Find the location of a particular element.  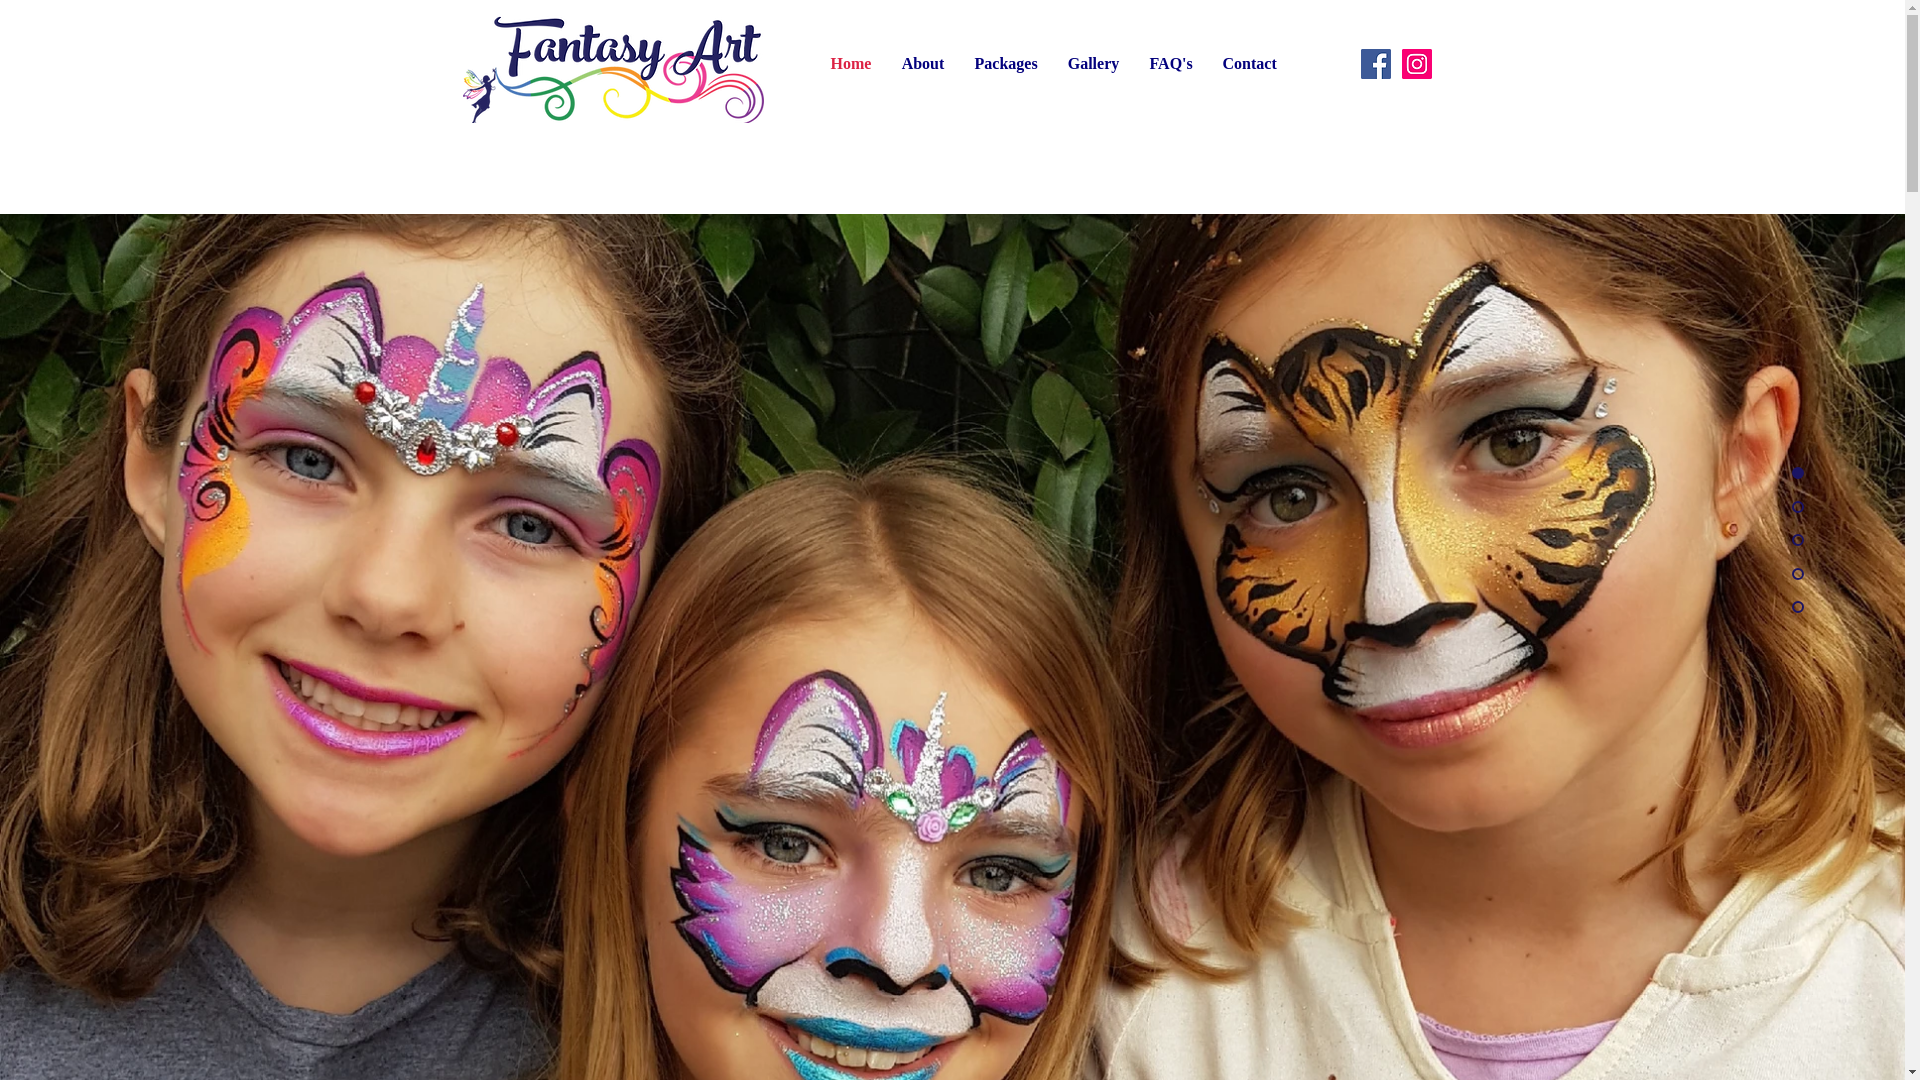

Packages is located at coordinates (1006, 64).